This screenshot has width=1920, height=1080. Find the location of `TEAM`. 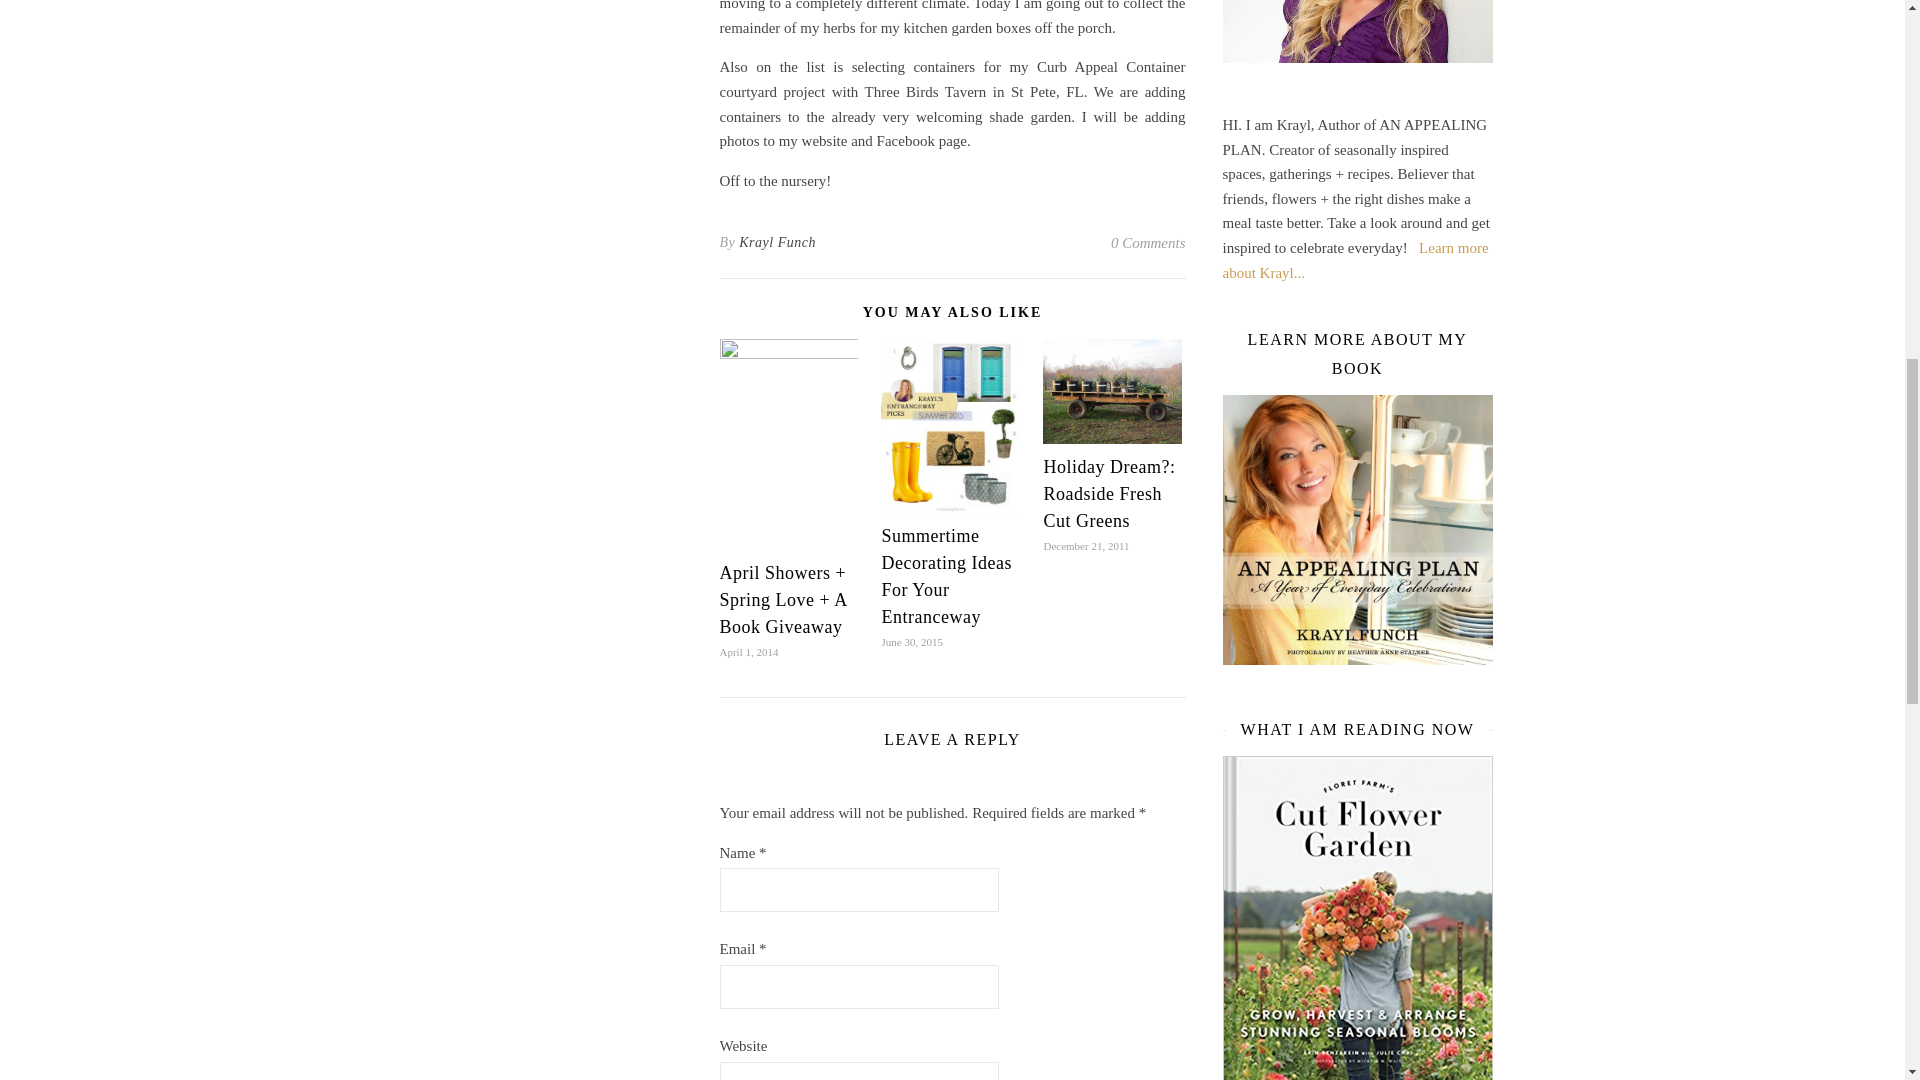

TEAM is located at coordinates (1354, 260).